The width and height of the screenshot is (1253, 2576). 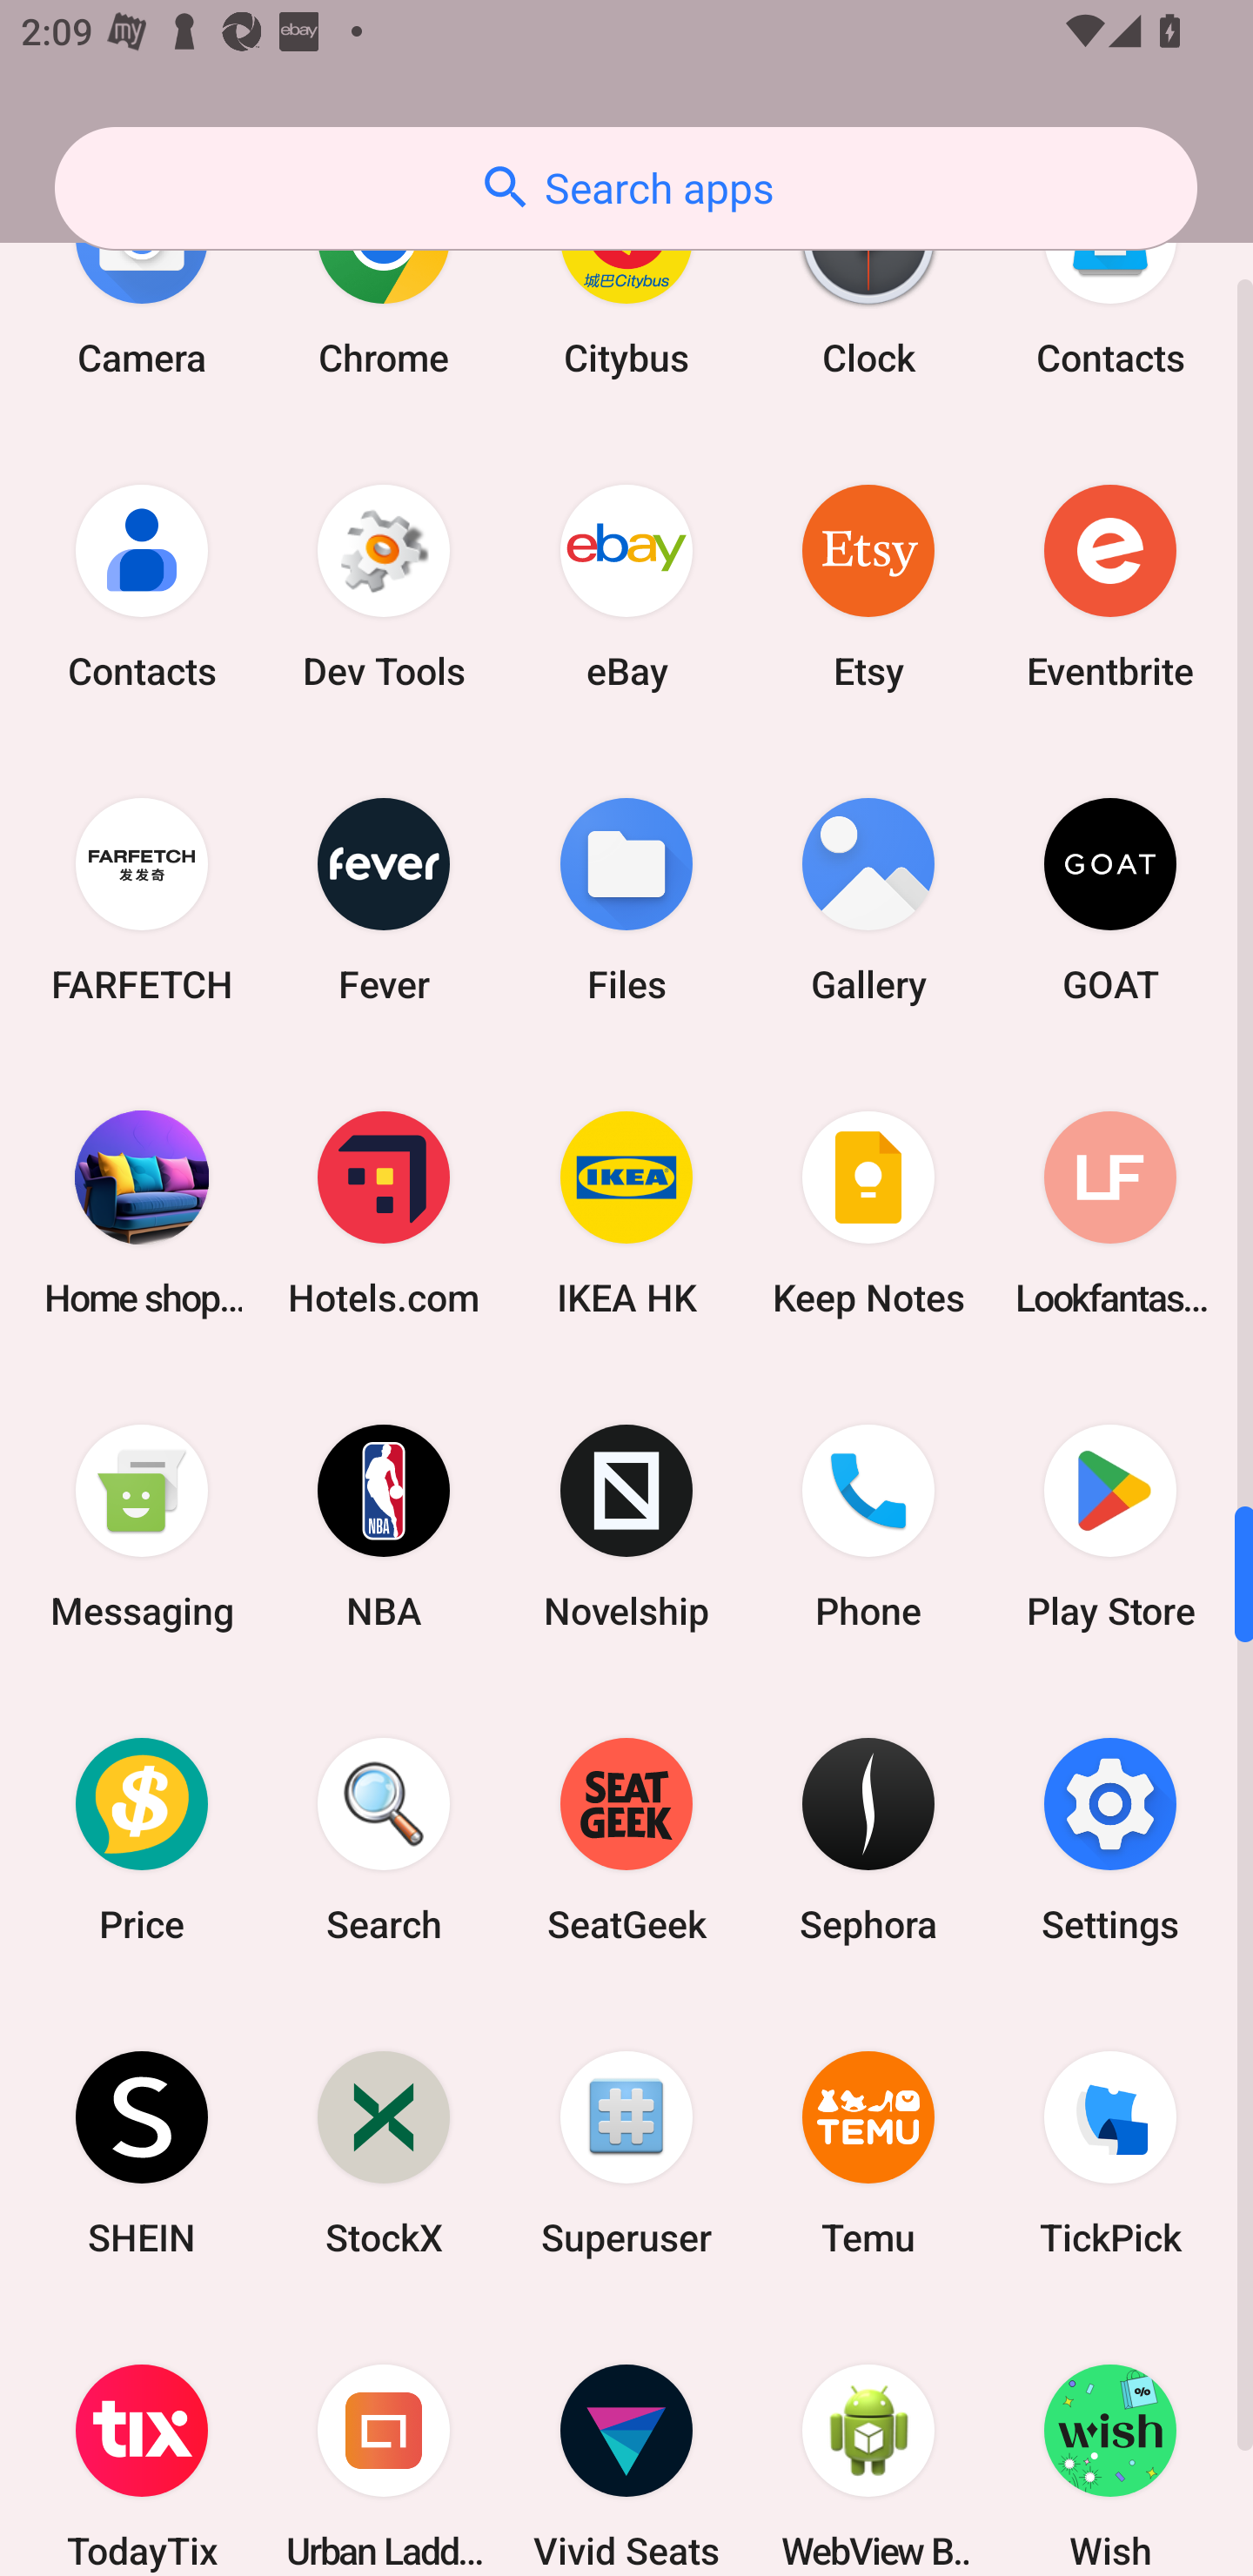 I want to click on Superuser, so click(x=626, y=2153).